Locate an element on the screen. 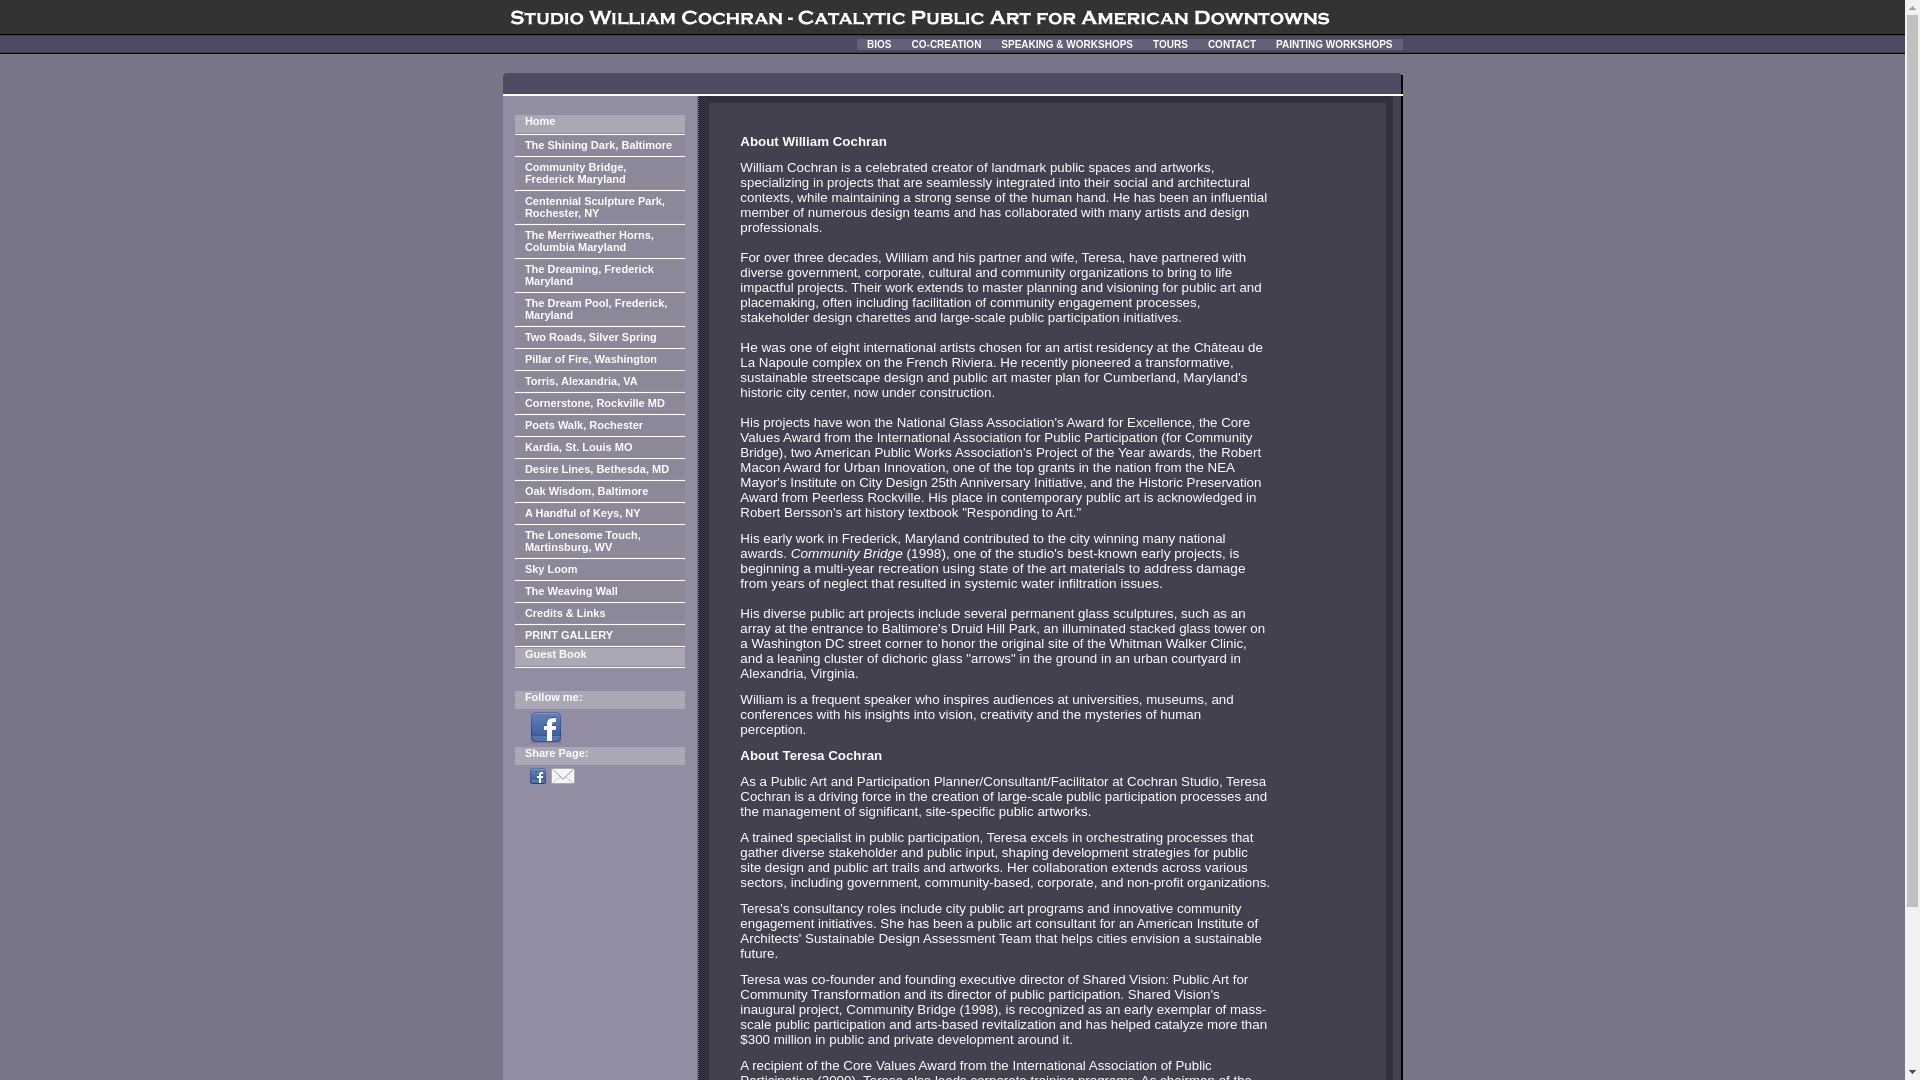 This screenshot has width=1920, height=1080. A Handful of Keys, NY is located at coordinates (600, 513).